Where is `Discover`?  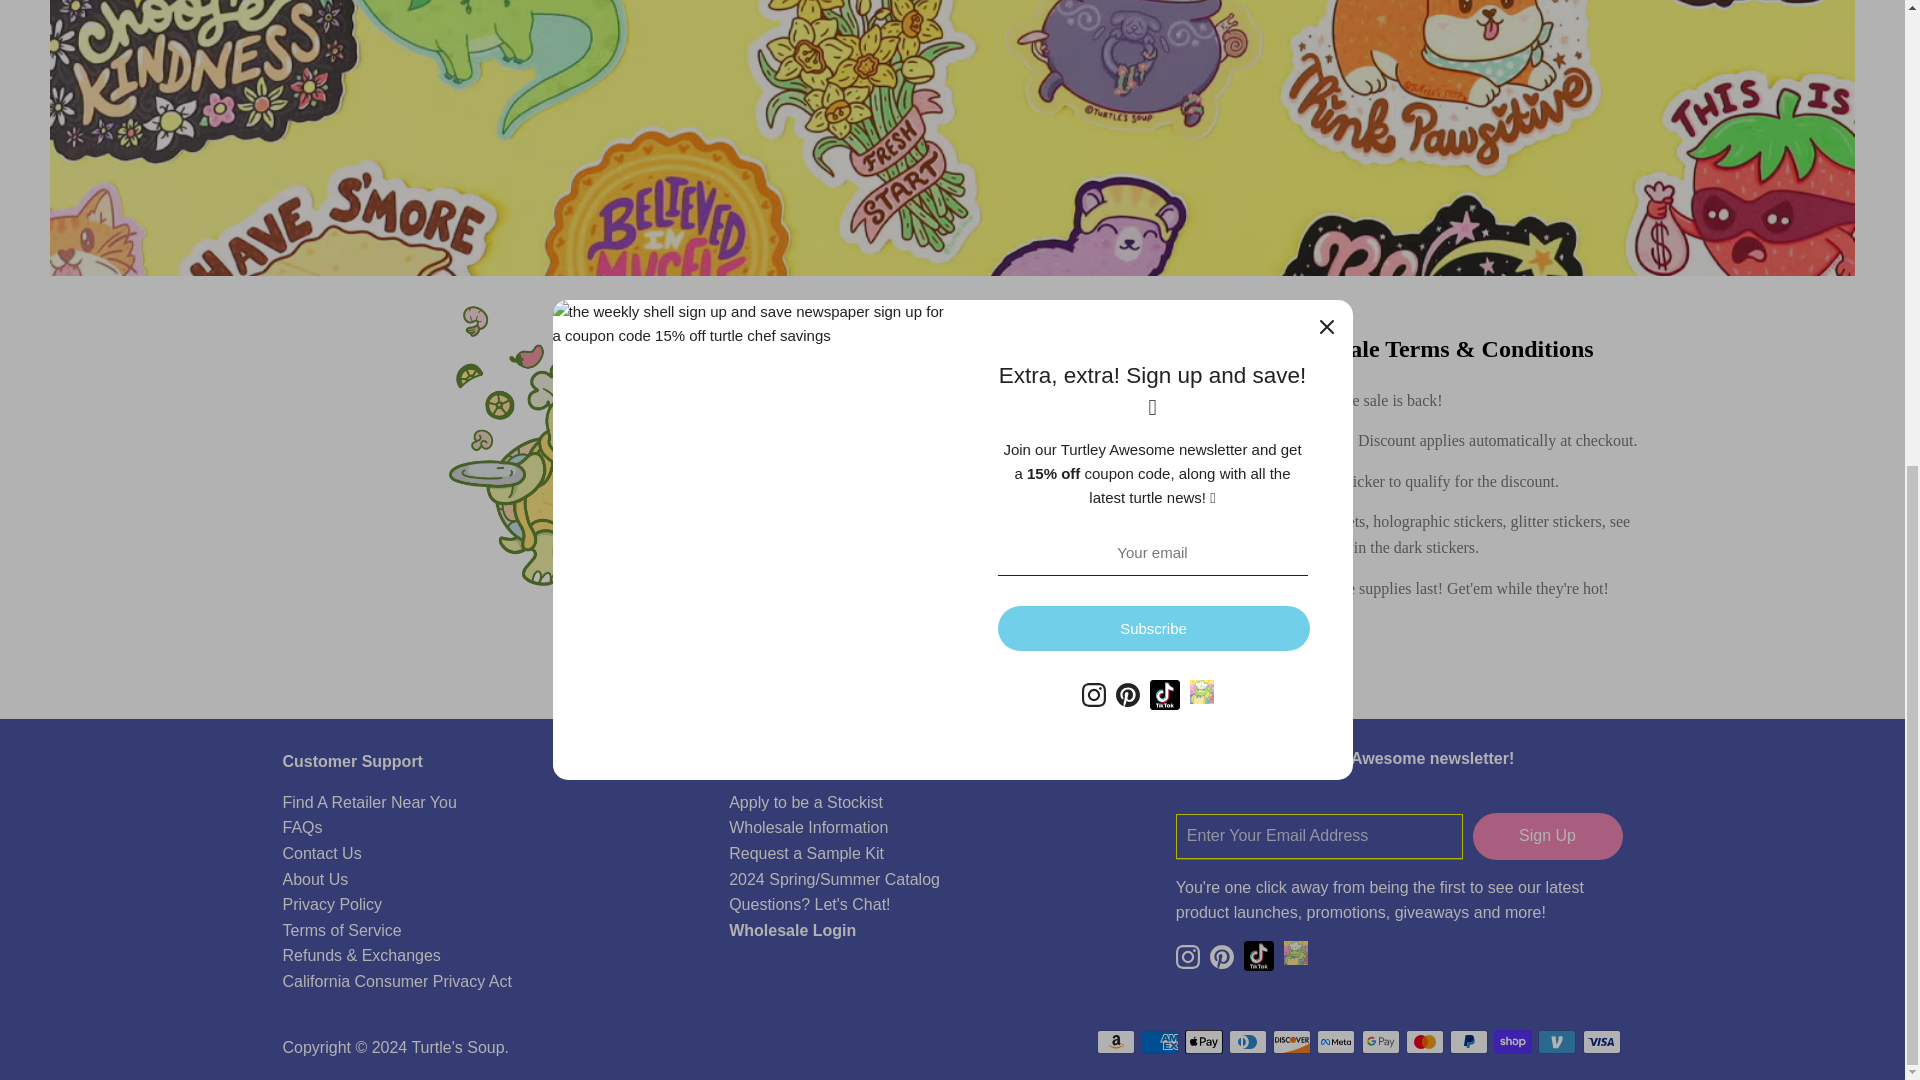 Discover is located at coordinates (1292, 1042).